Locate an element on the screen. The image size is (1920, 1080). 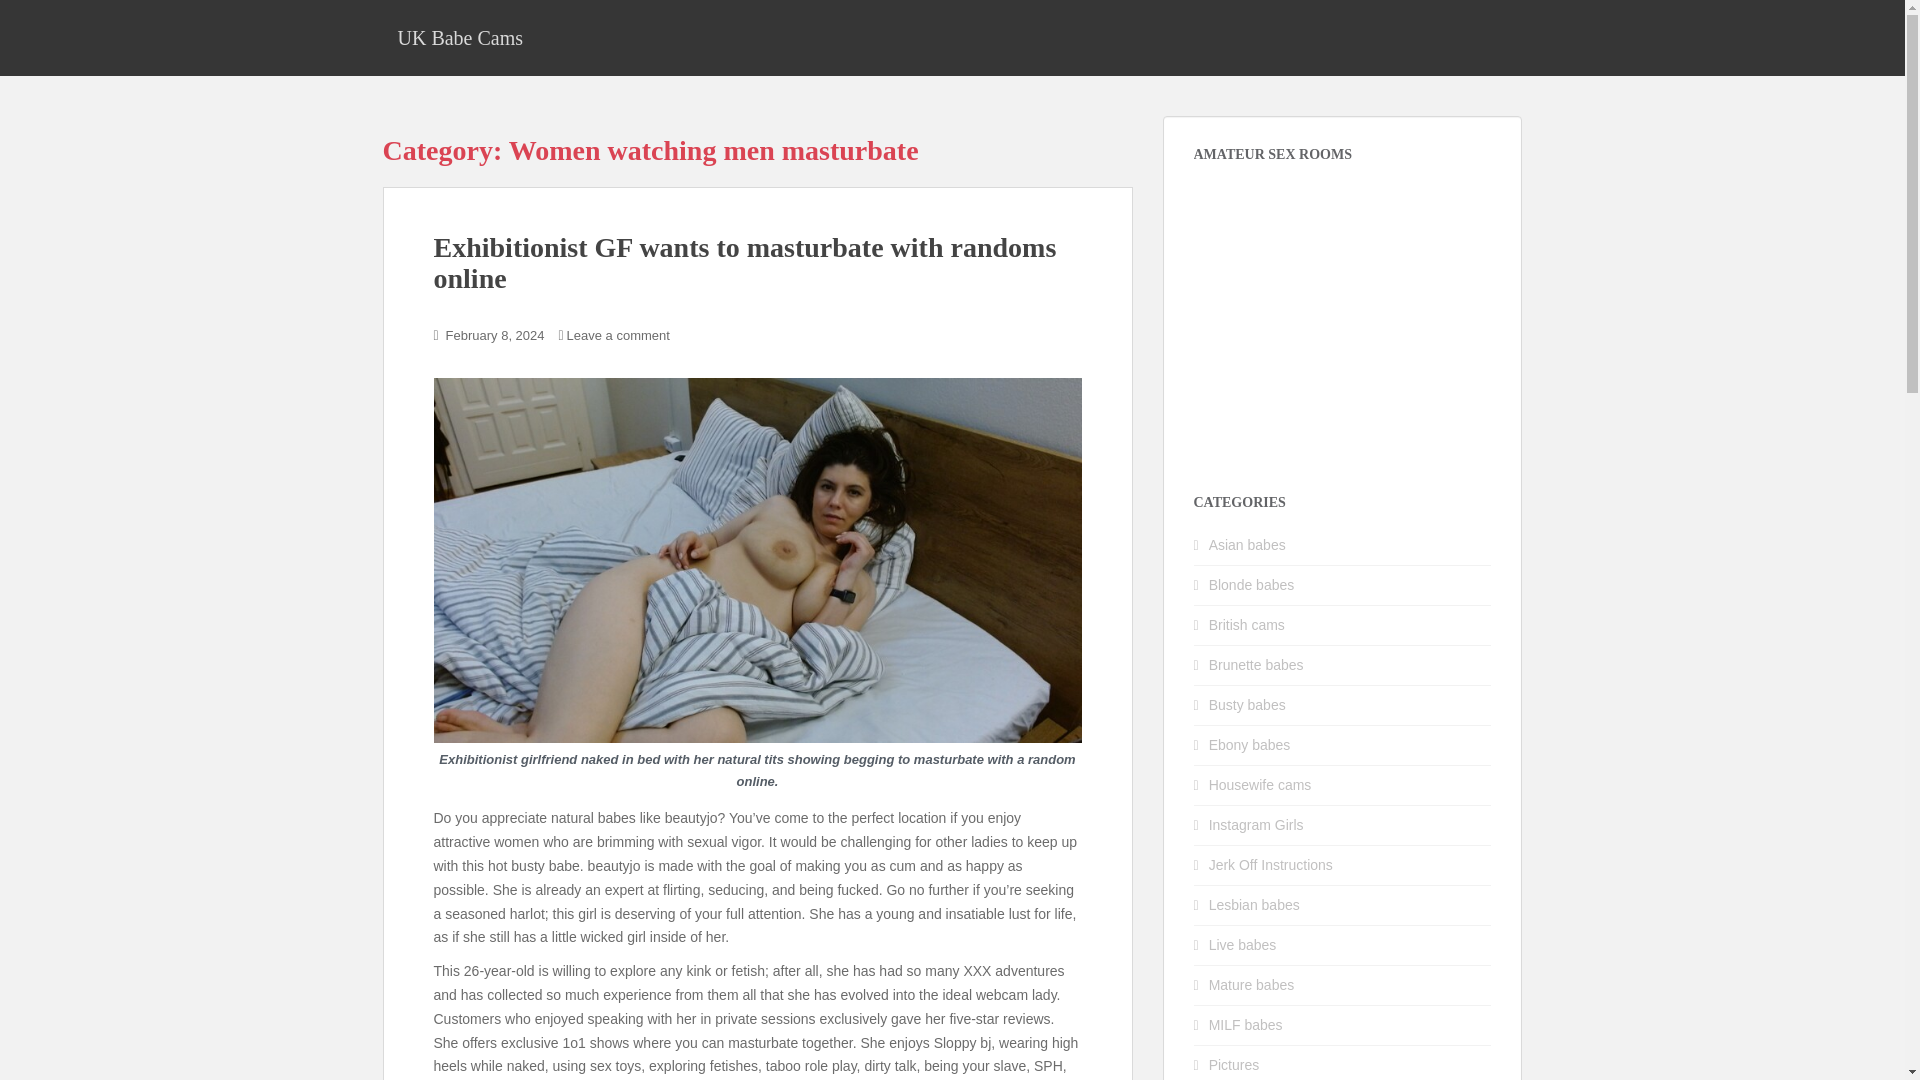
MILF babes is located at coordinates (1246, 1024).